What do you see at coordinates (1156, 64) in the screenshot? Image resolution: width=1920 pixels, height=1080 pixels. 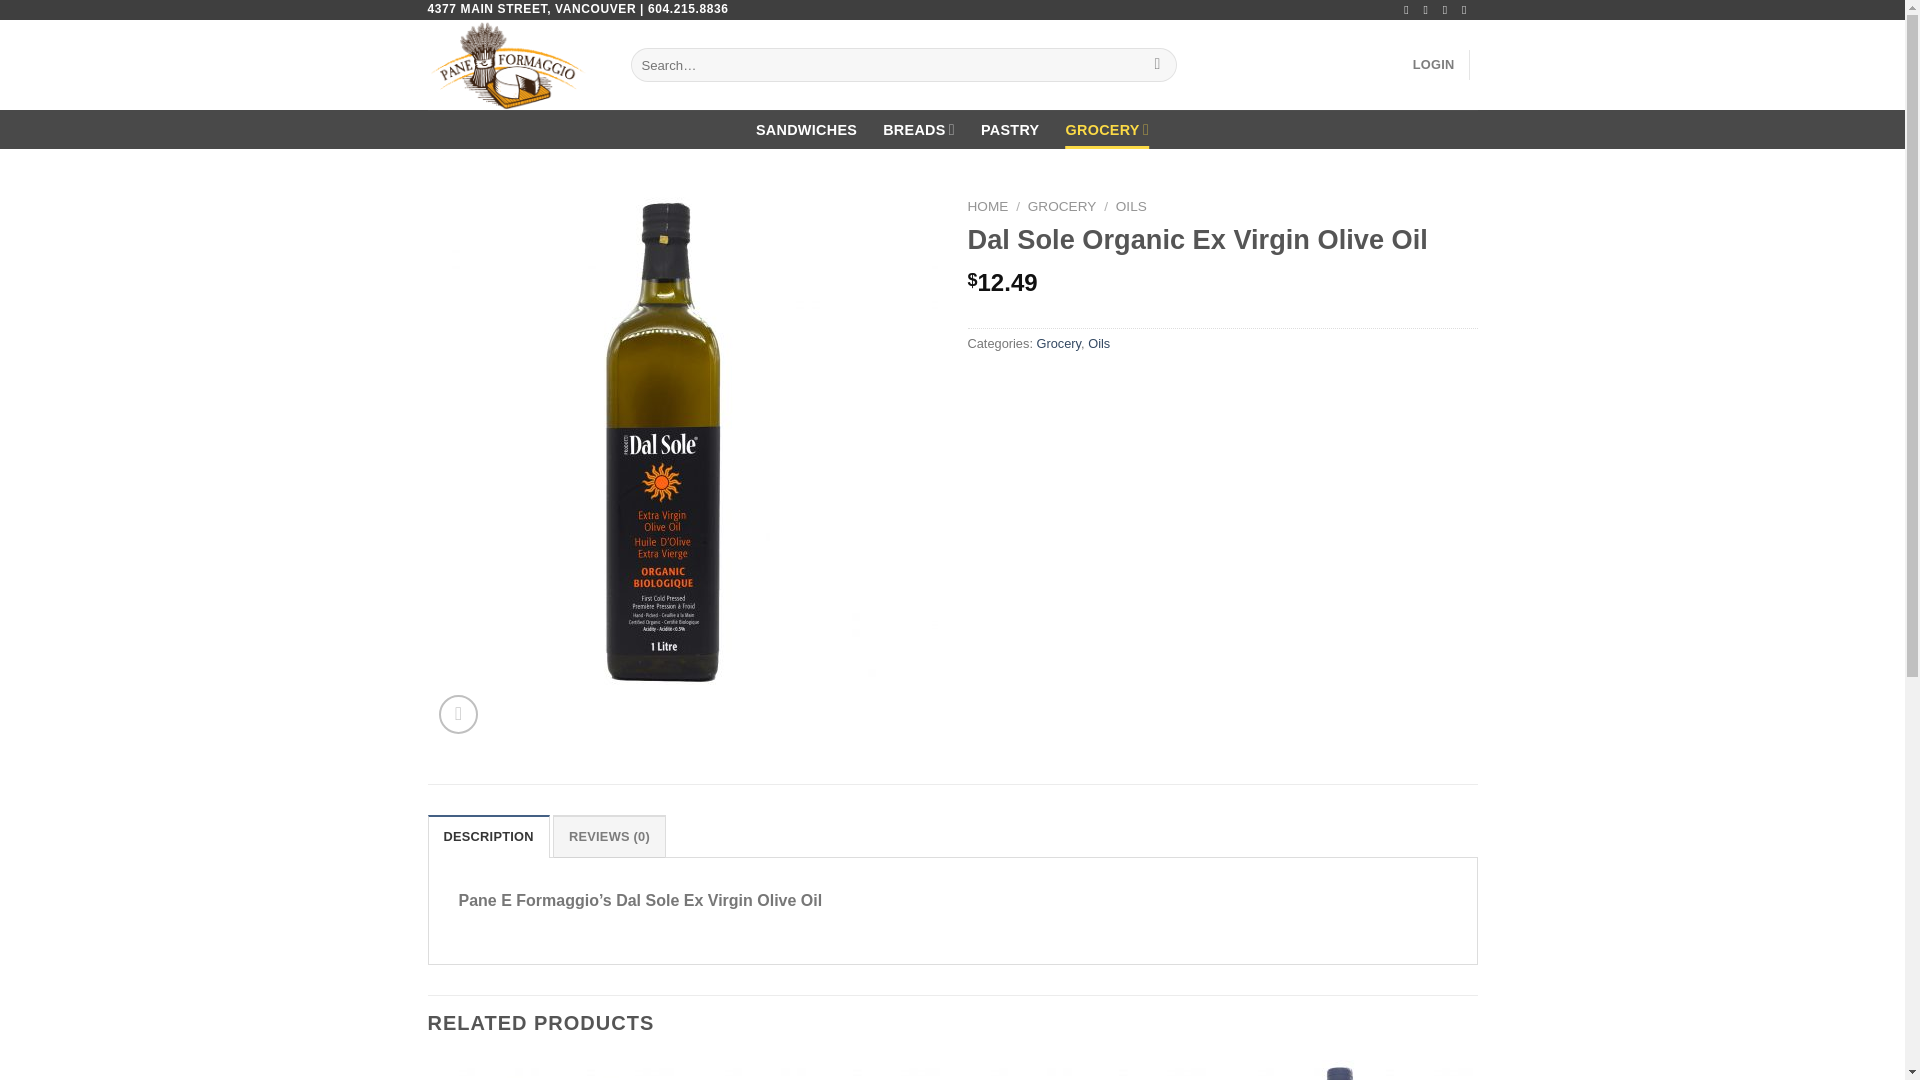 I see `Search` at bounding box center [1156, 64].